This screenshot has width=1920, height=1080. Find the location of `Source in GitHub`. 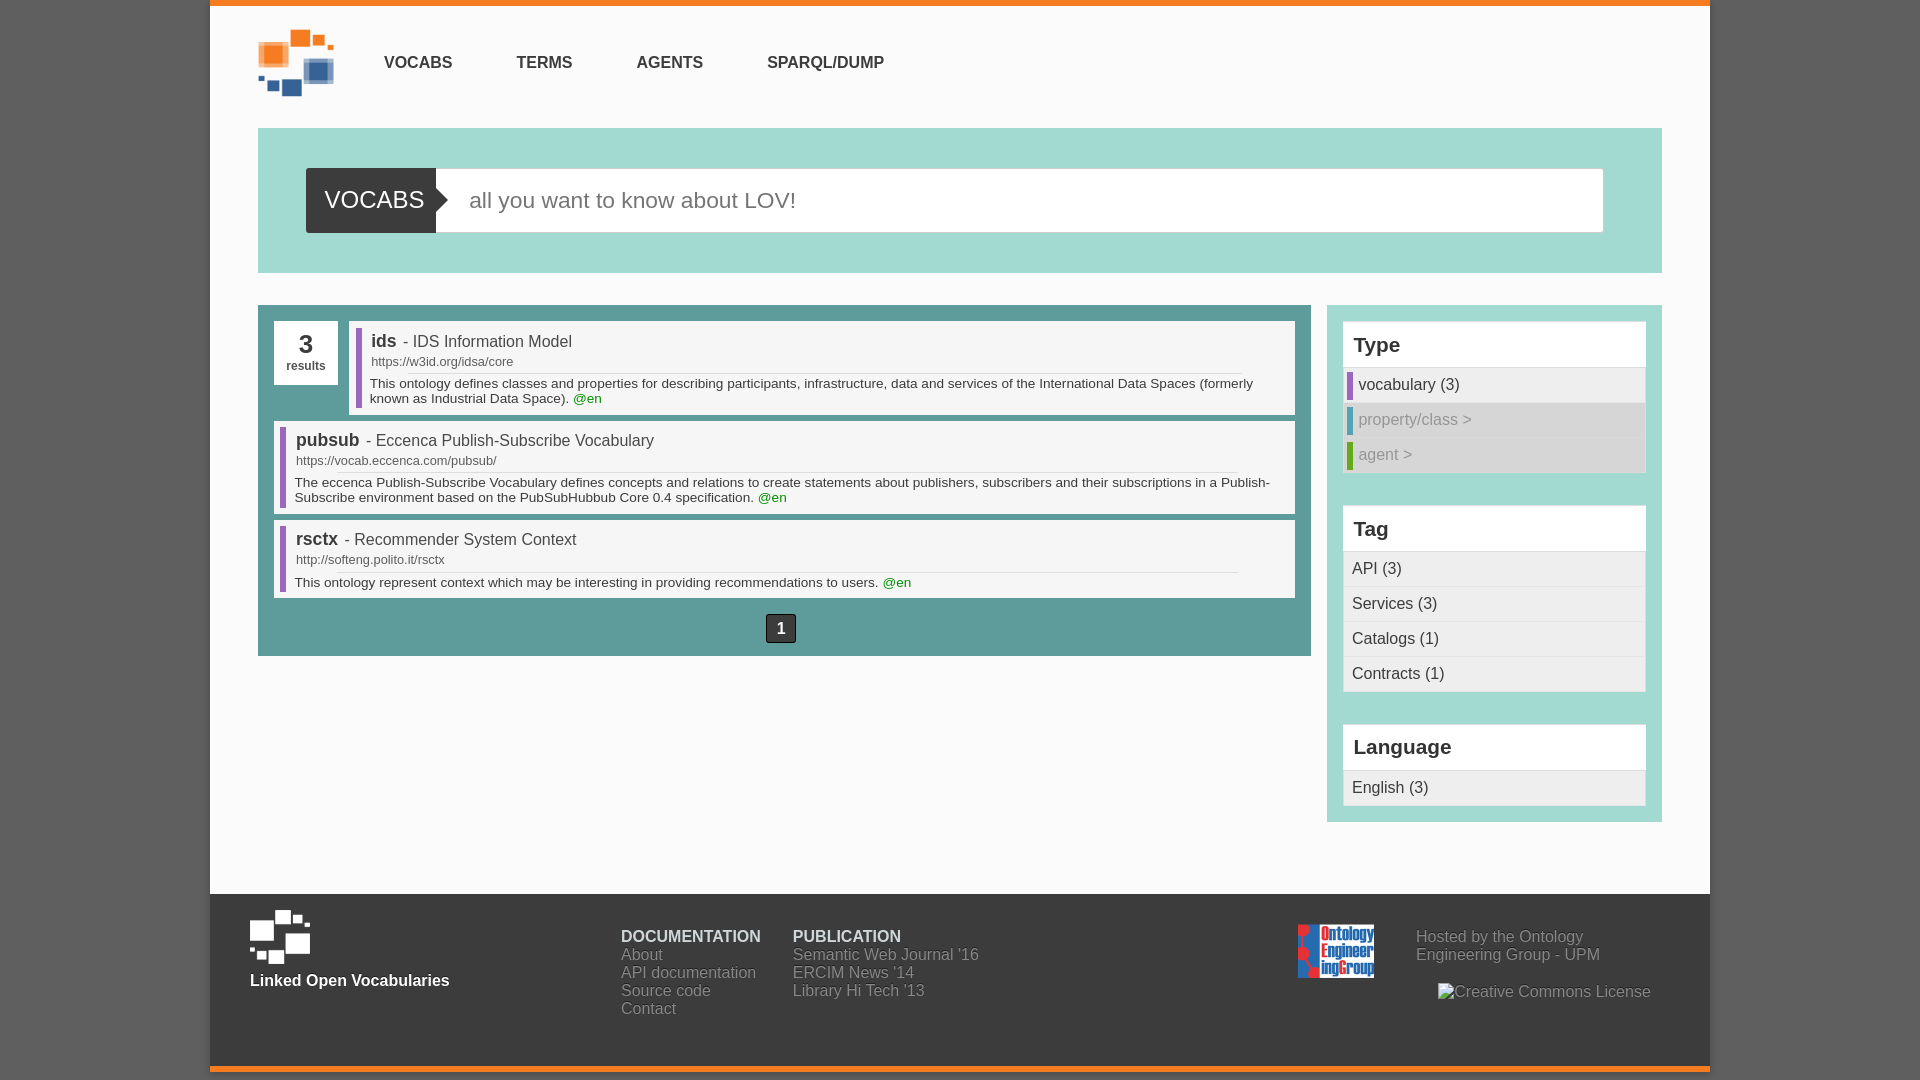

Source in GitHub is located at coordinates (665, 990).